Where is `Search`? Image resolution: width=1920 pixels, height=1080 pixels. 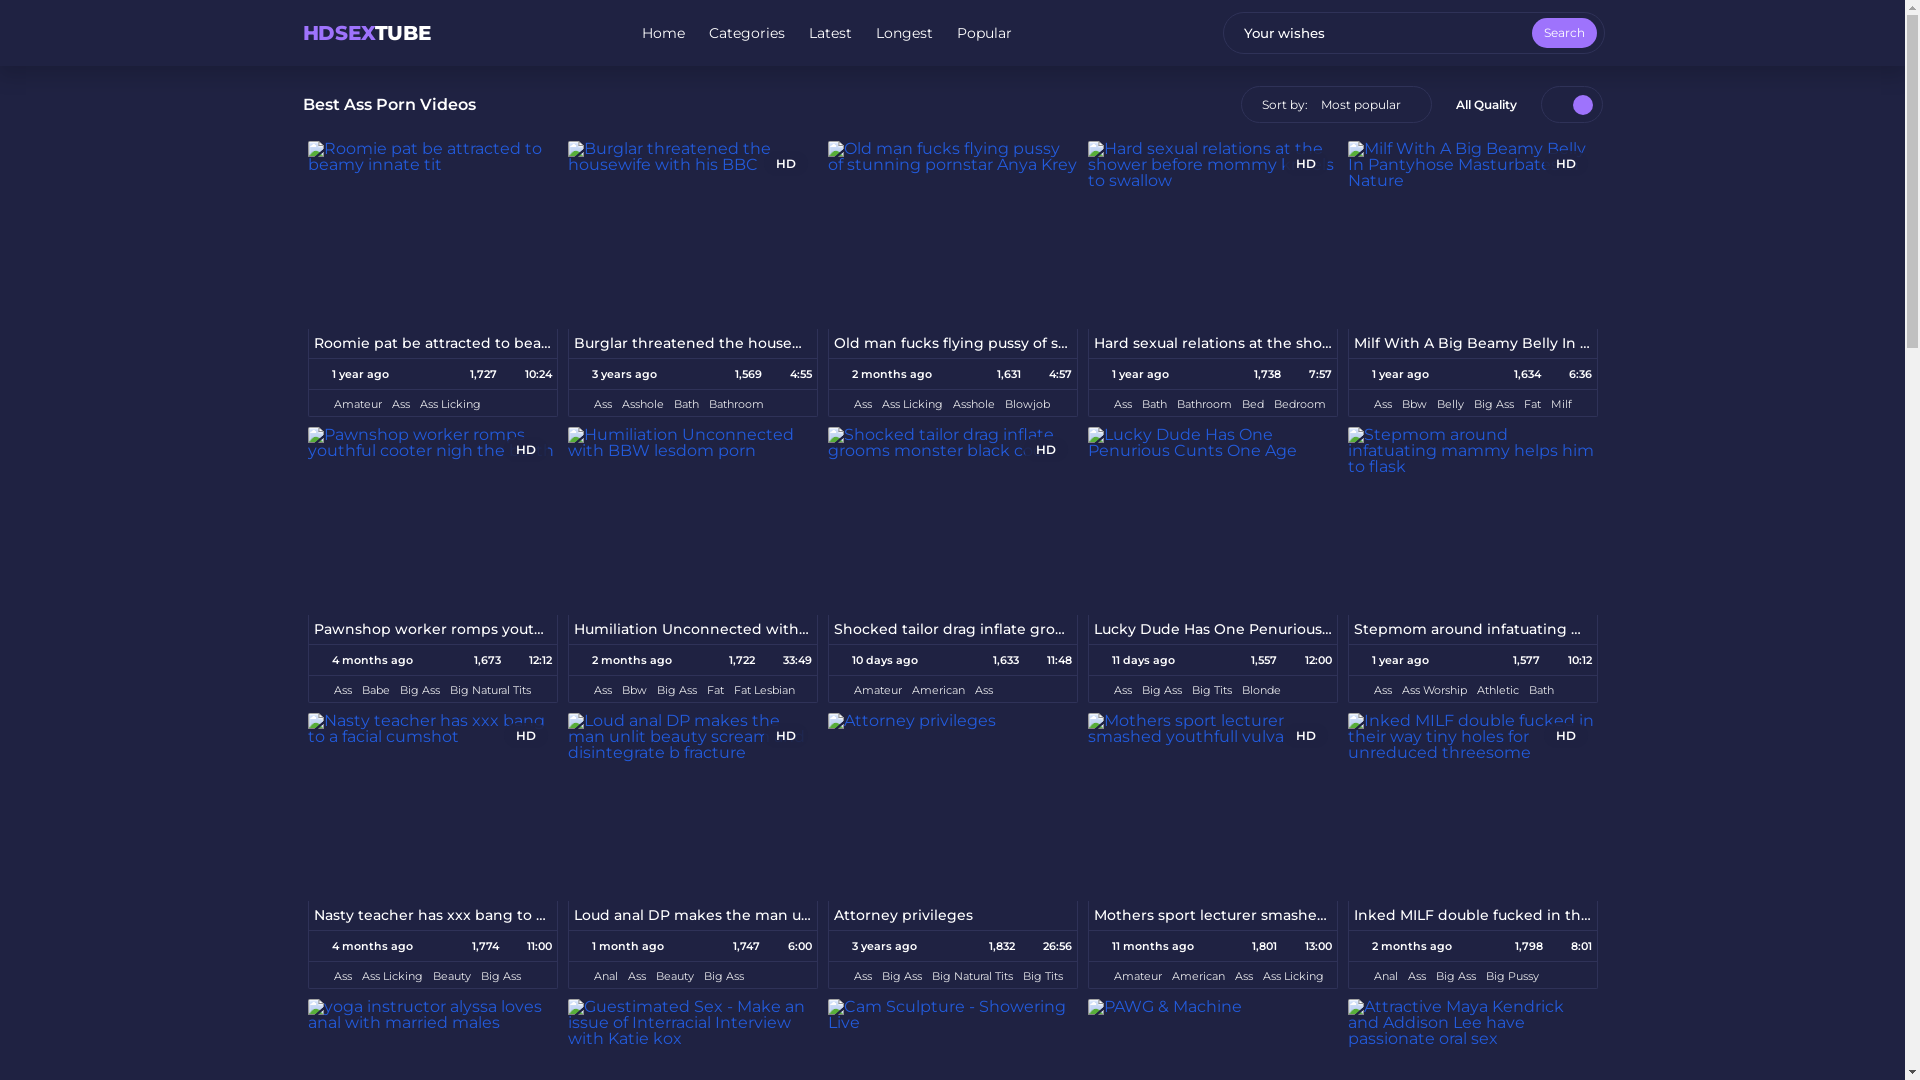 Search is located at coordinates (1564, 33).